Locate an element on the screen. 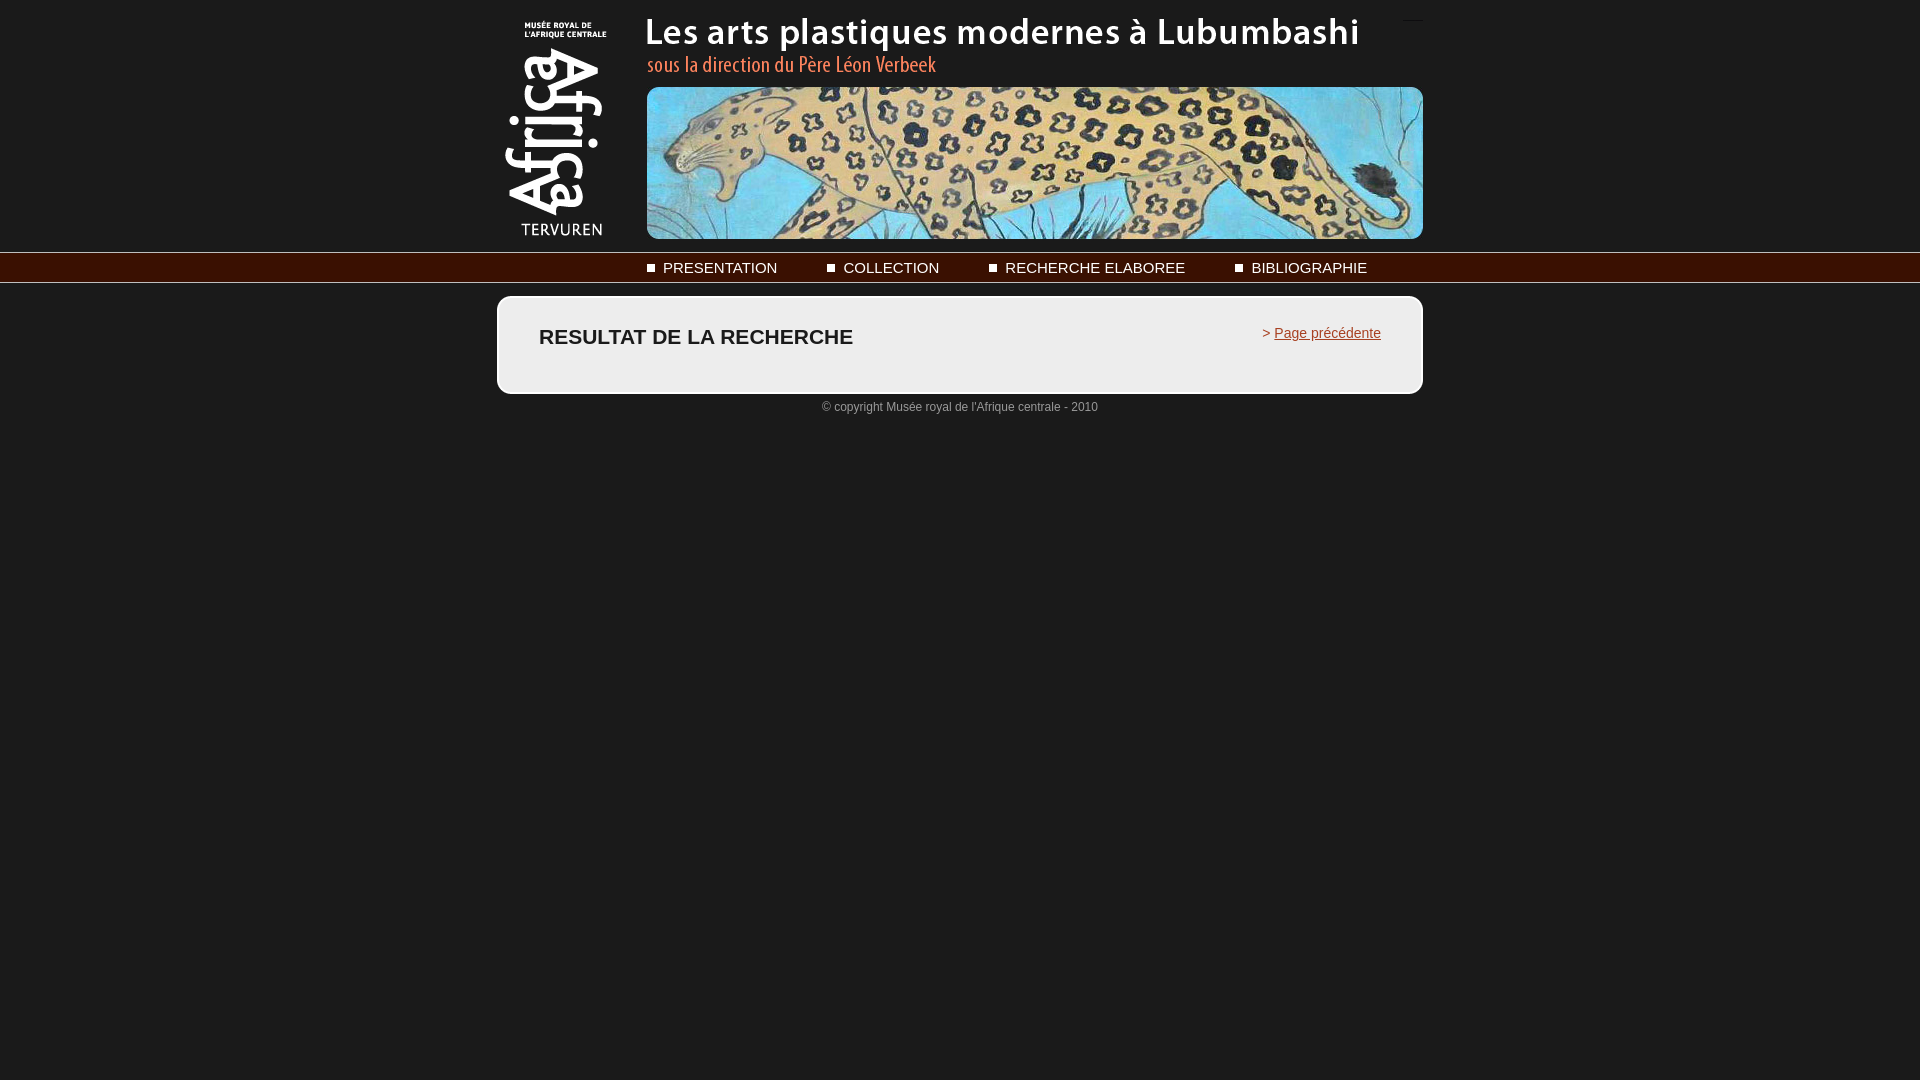 The width and height of the screenshot is (1920, 1080). RECHERCHE ELABOREE is located at coordinates (1087, 268).